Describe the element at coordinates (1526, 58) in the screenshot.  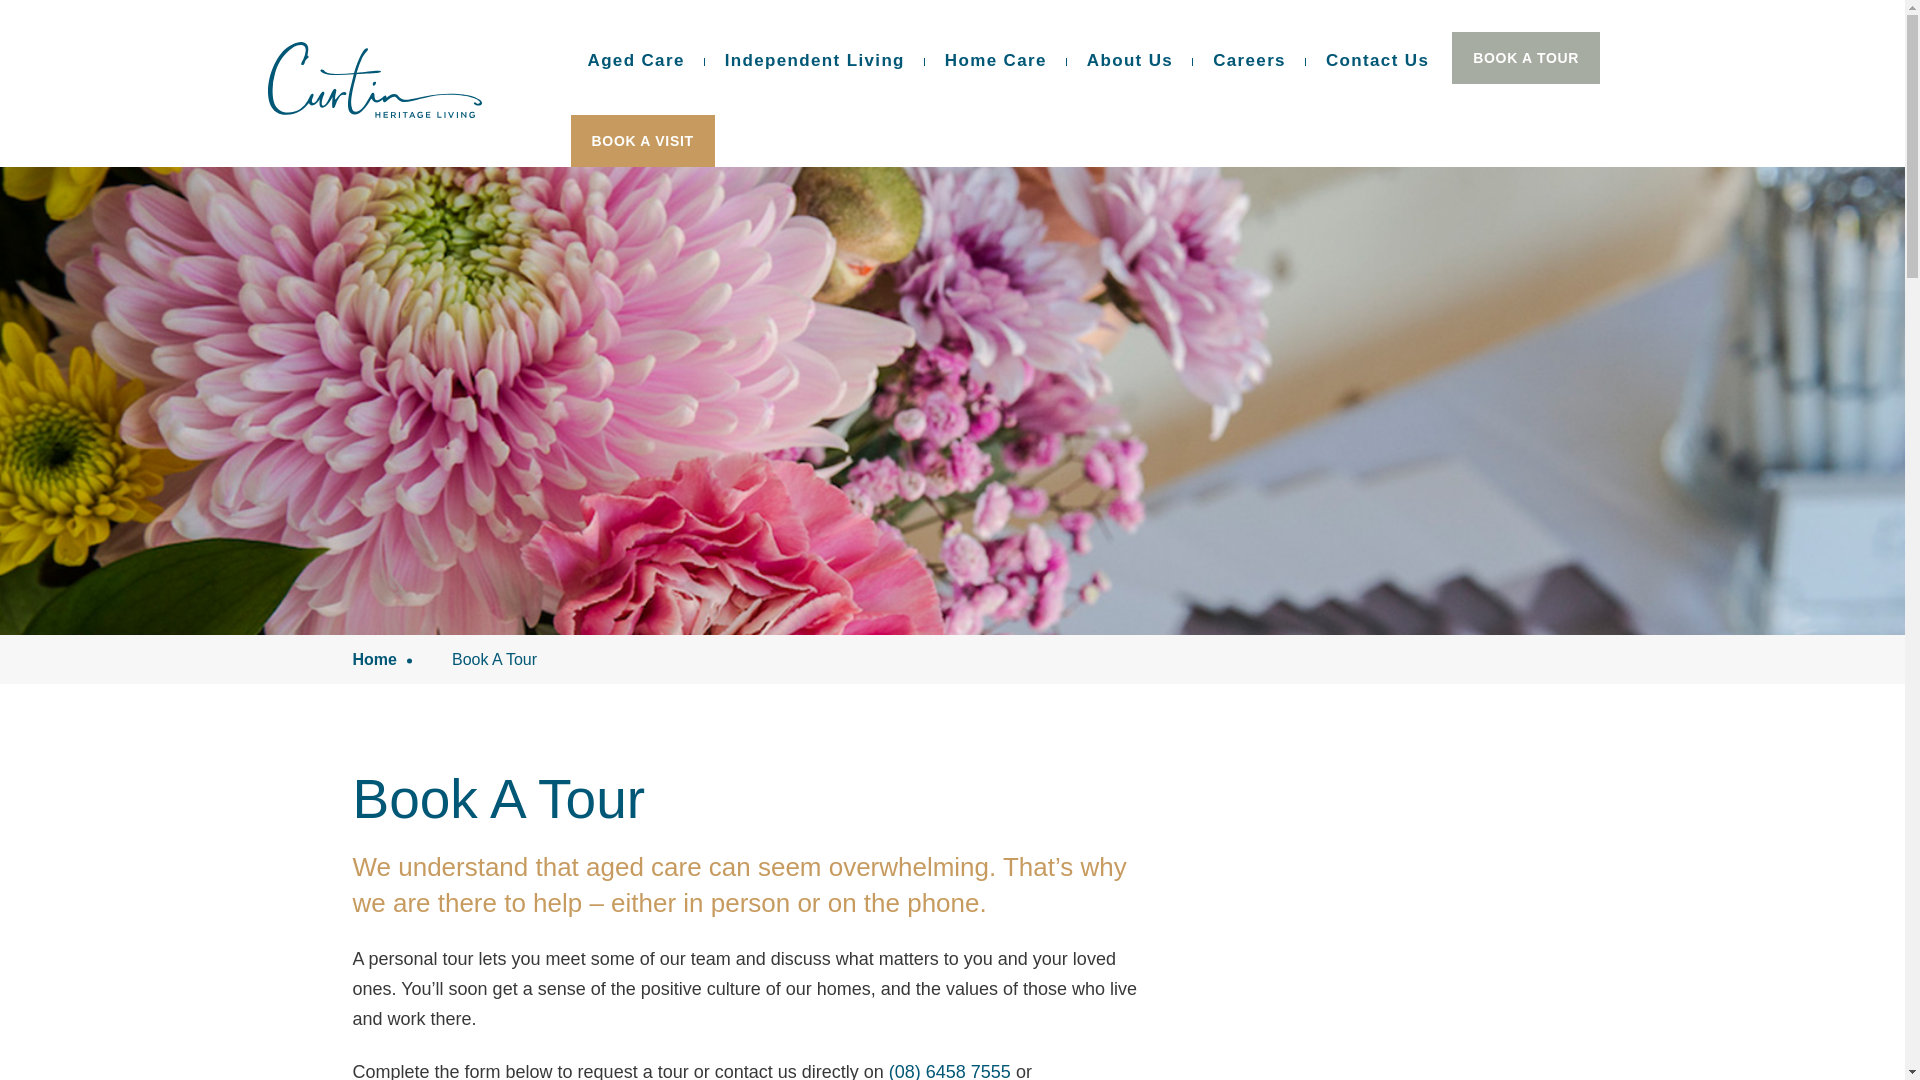
I see `BOOK A TOUR` at that location.